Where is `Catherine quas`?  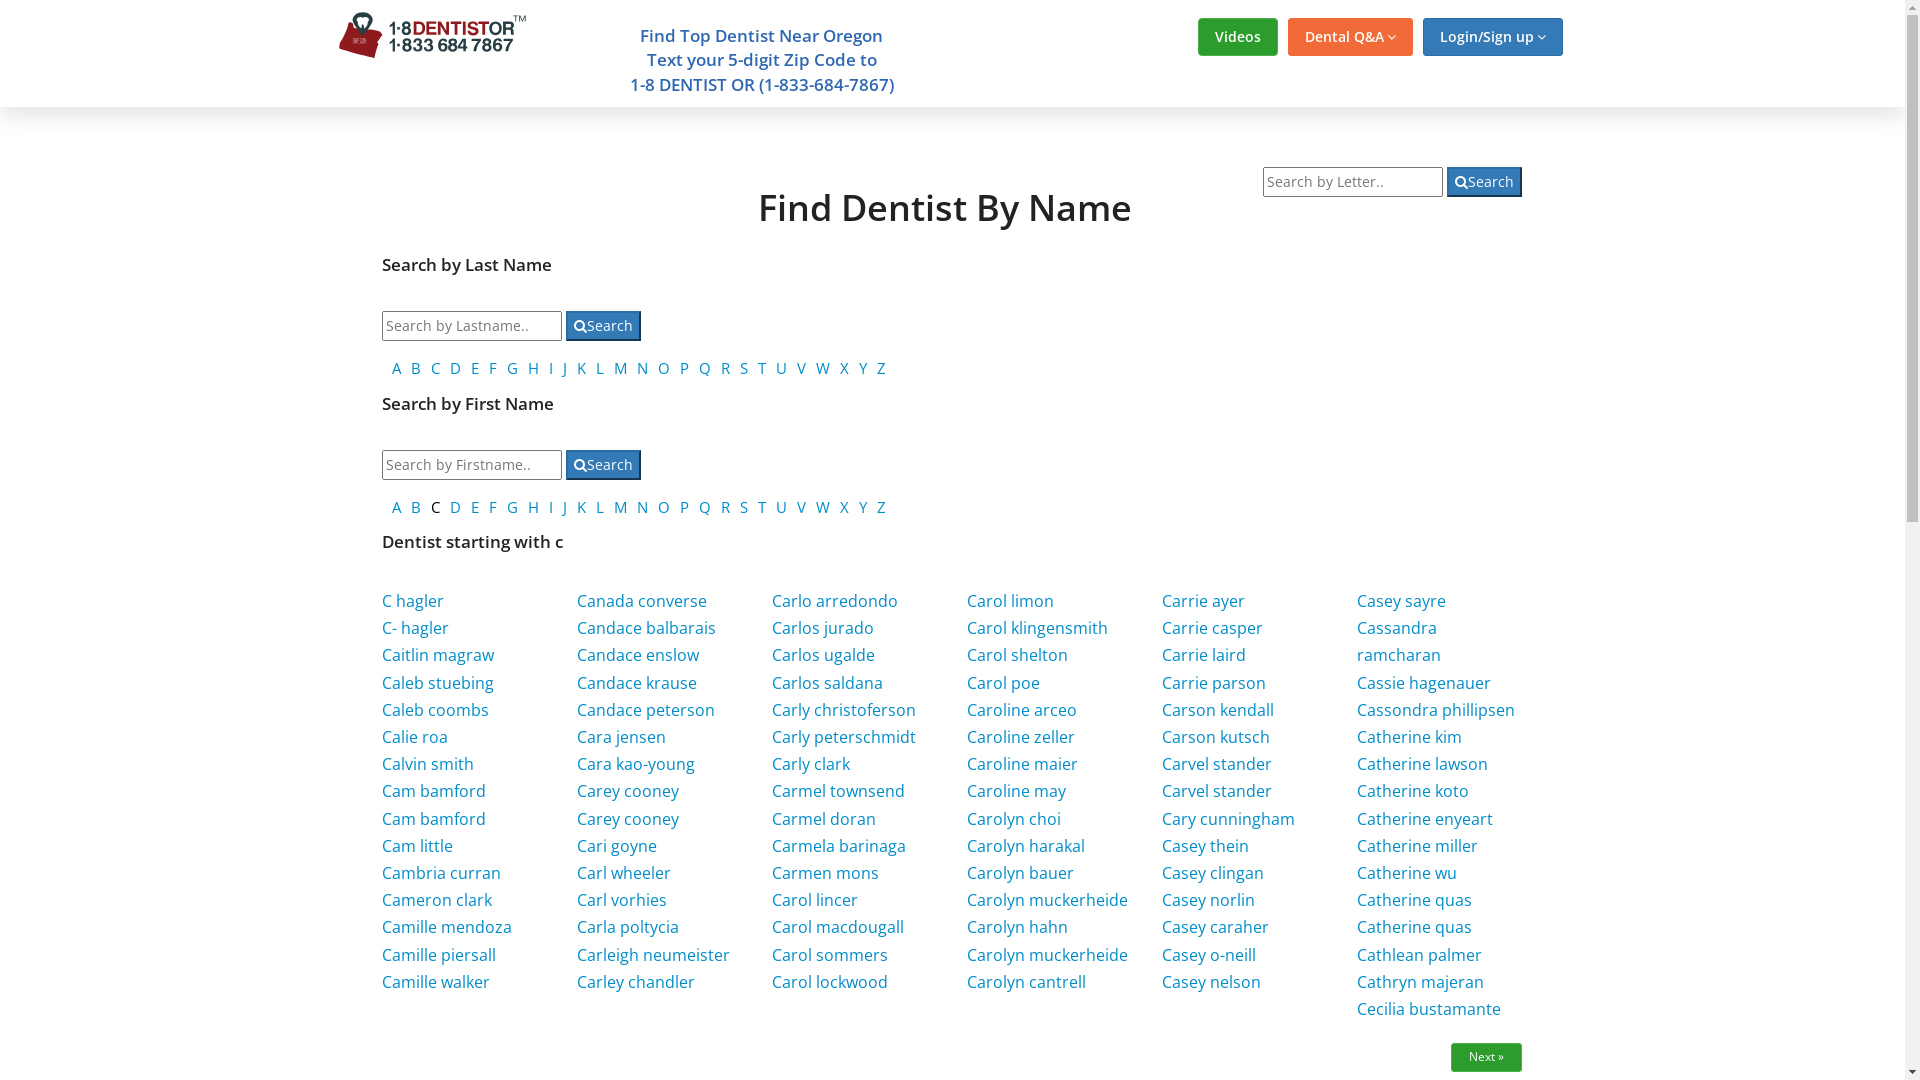
Catherine quas is located at coordinates (1414, 900).